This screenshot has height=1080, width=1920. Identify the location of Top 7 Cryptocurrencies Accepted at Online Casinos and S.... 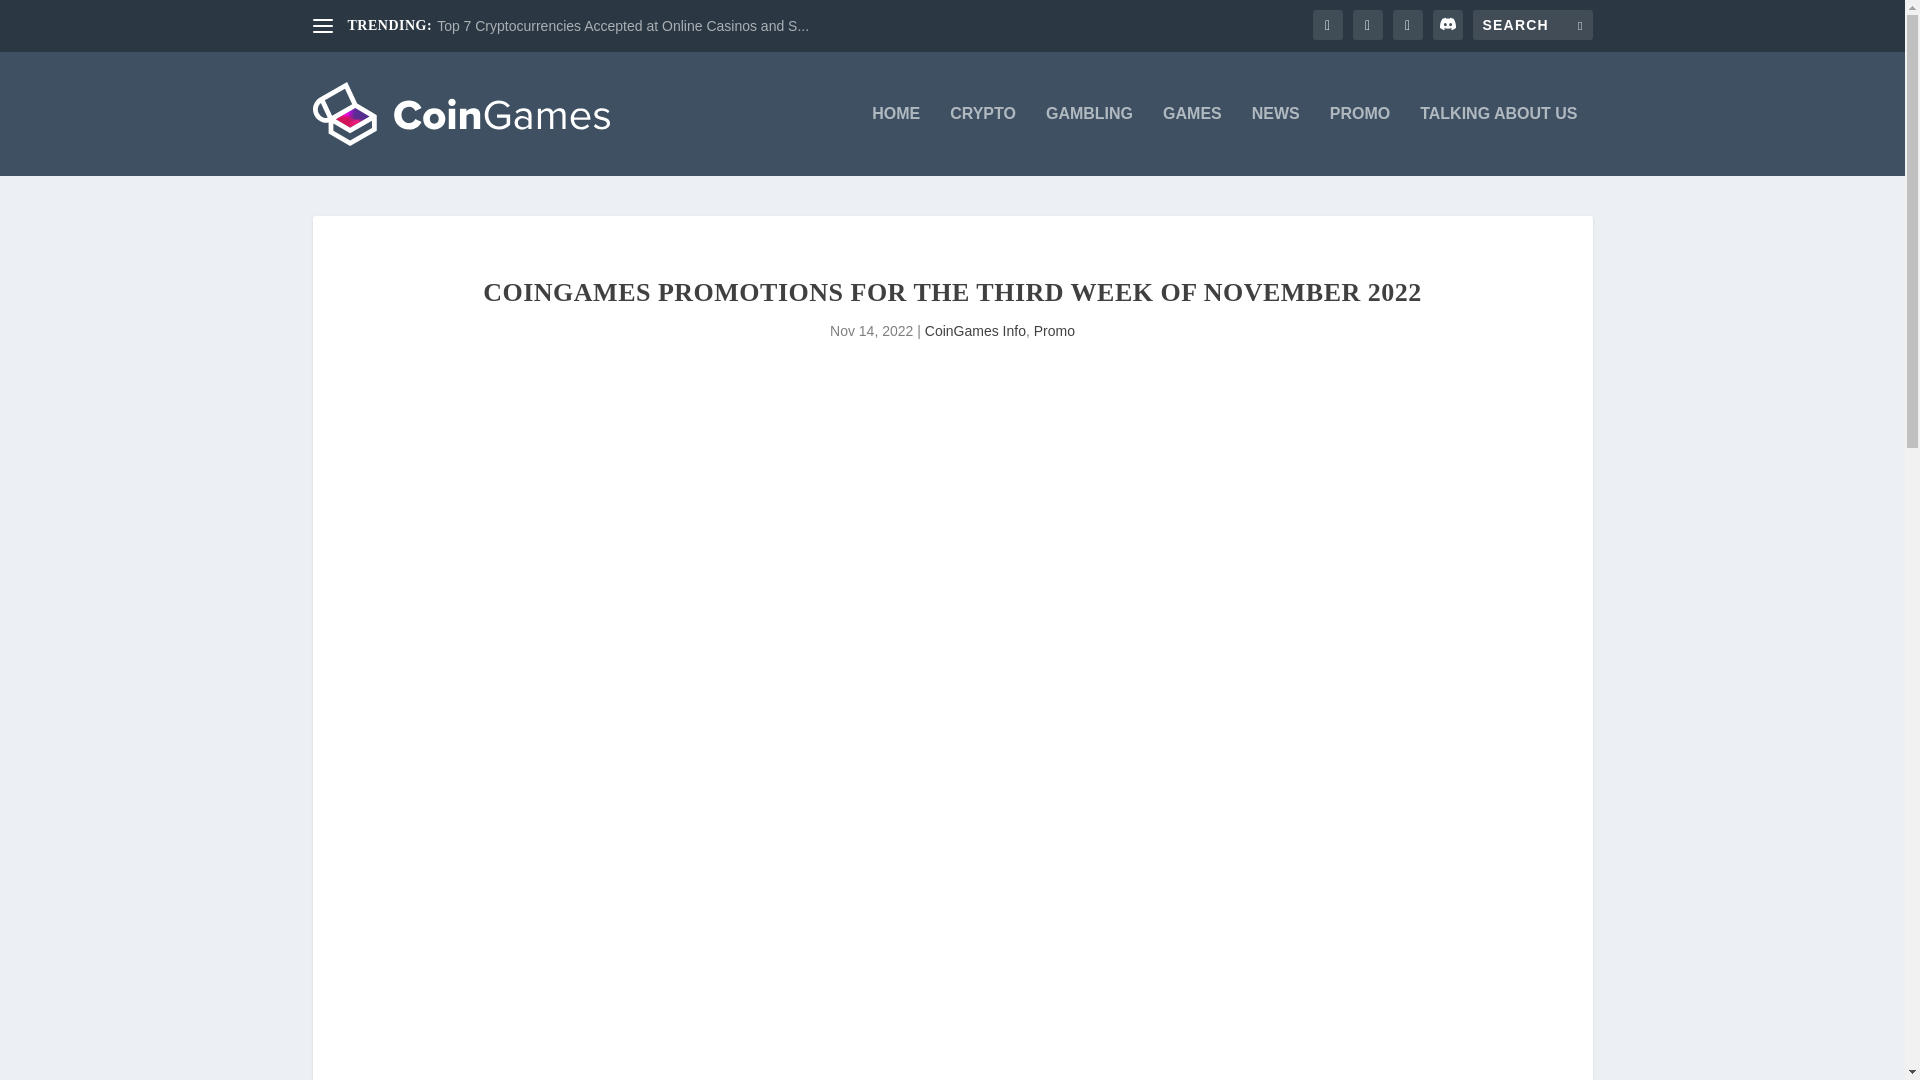
(622, 26).